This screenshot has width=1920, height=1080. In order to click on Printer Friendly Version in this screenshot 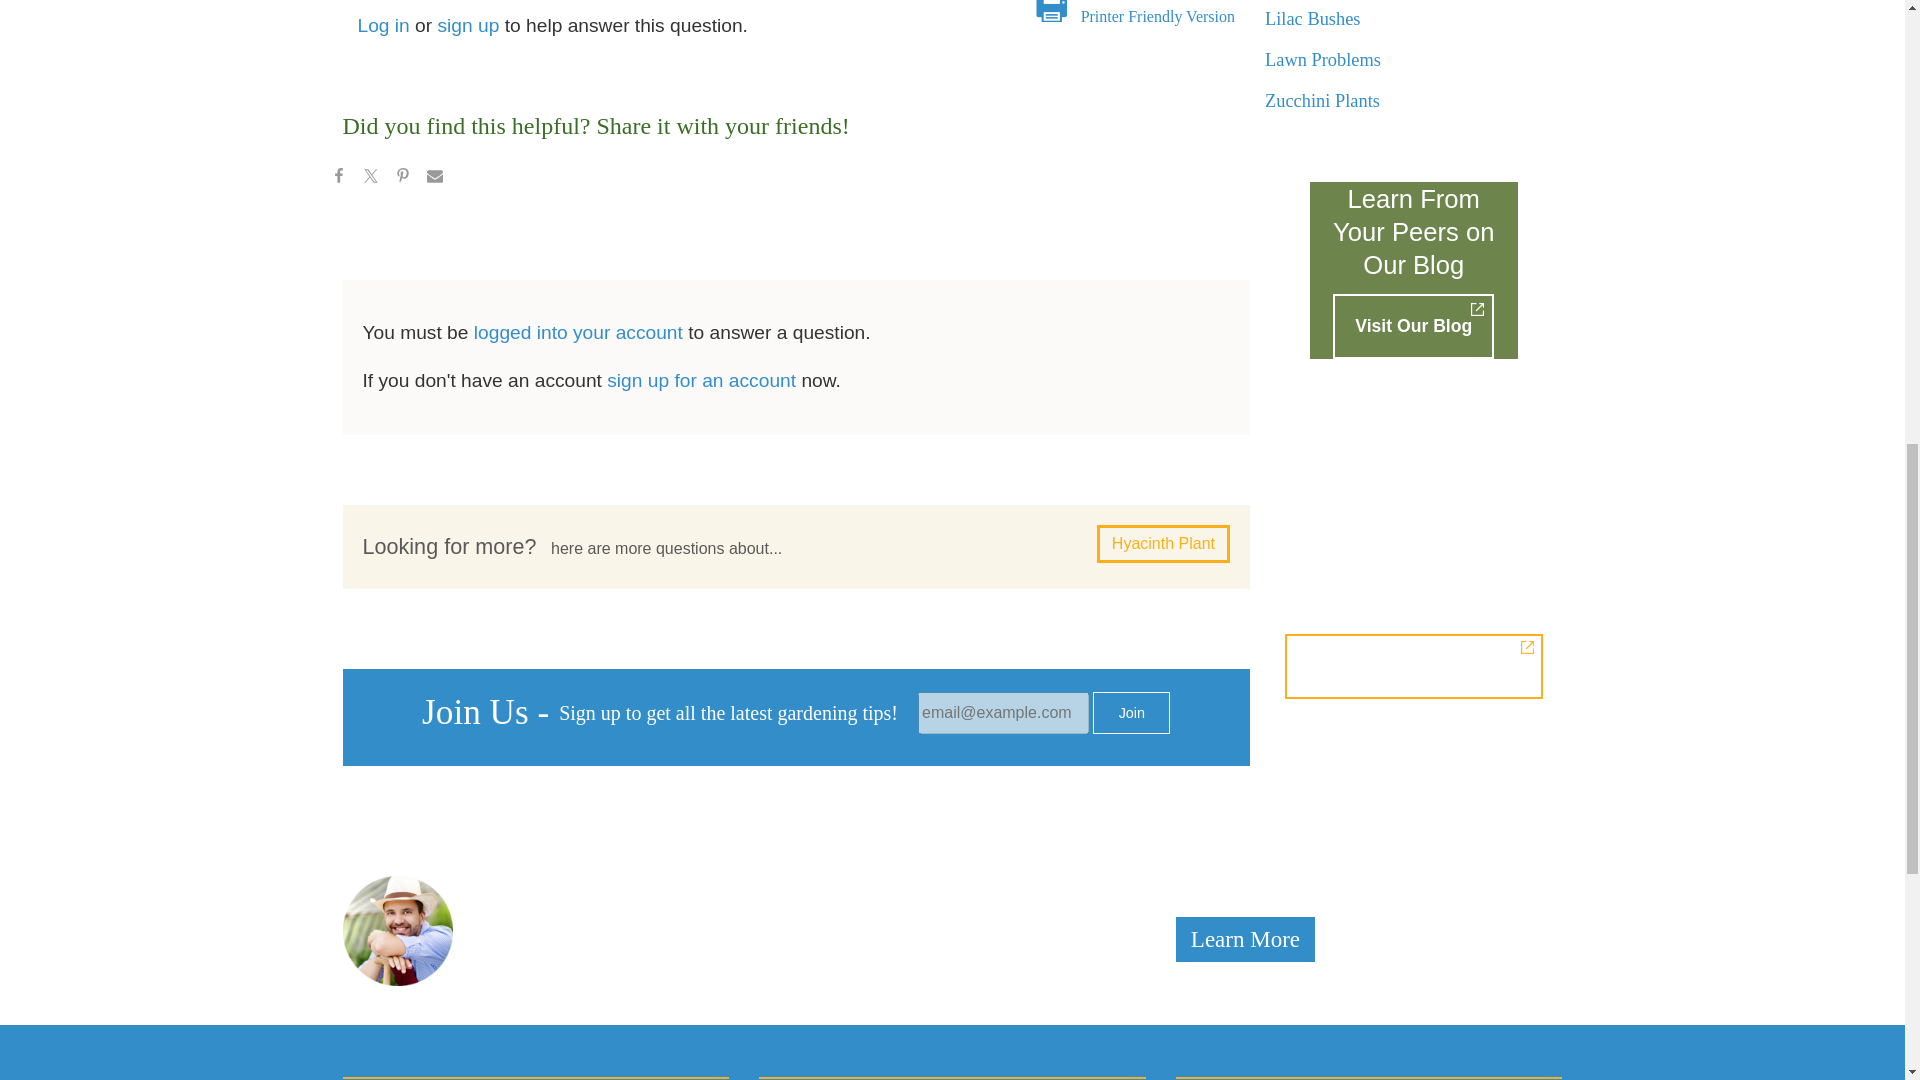, I will do `click(1157, 16)`.